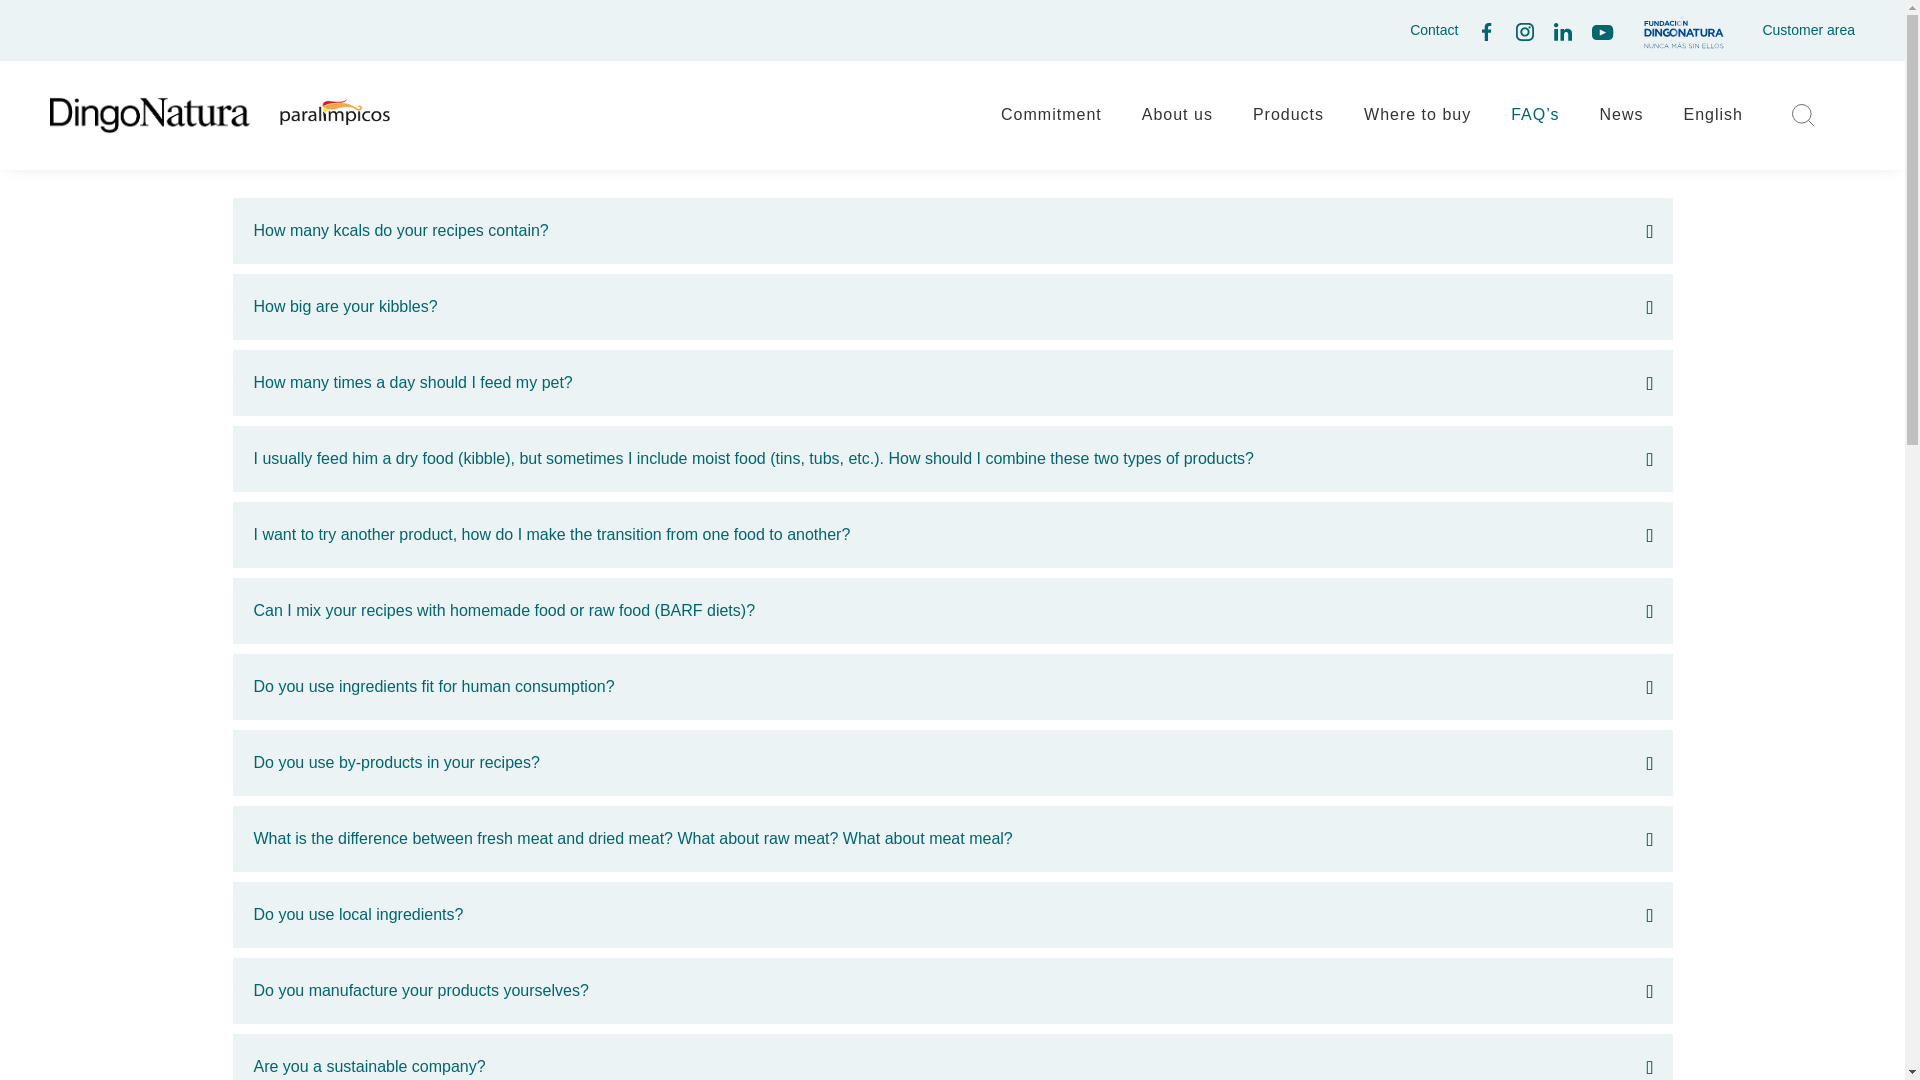  I want to click on English, so click(1713, 114).